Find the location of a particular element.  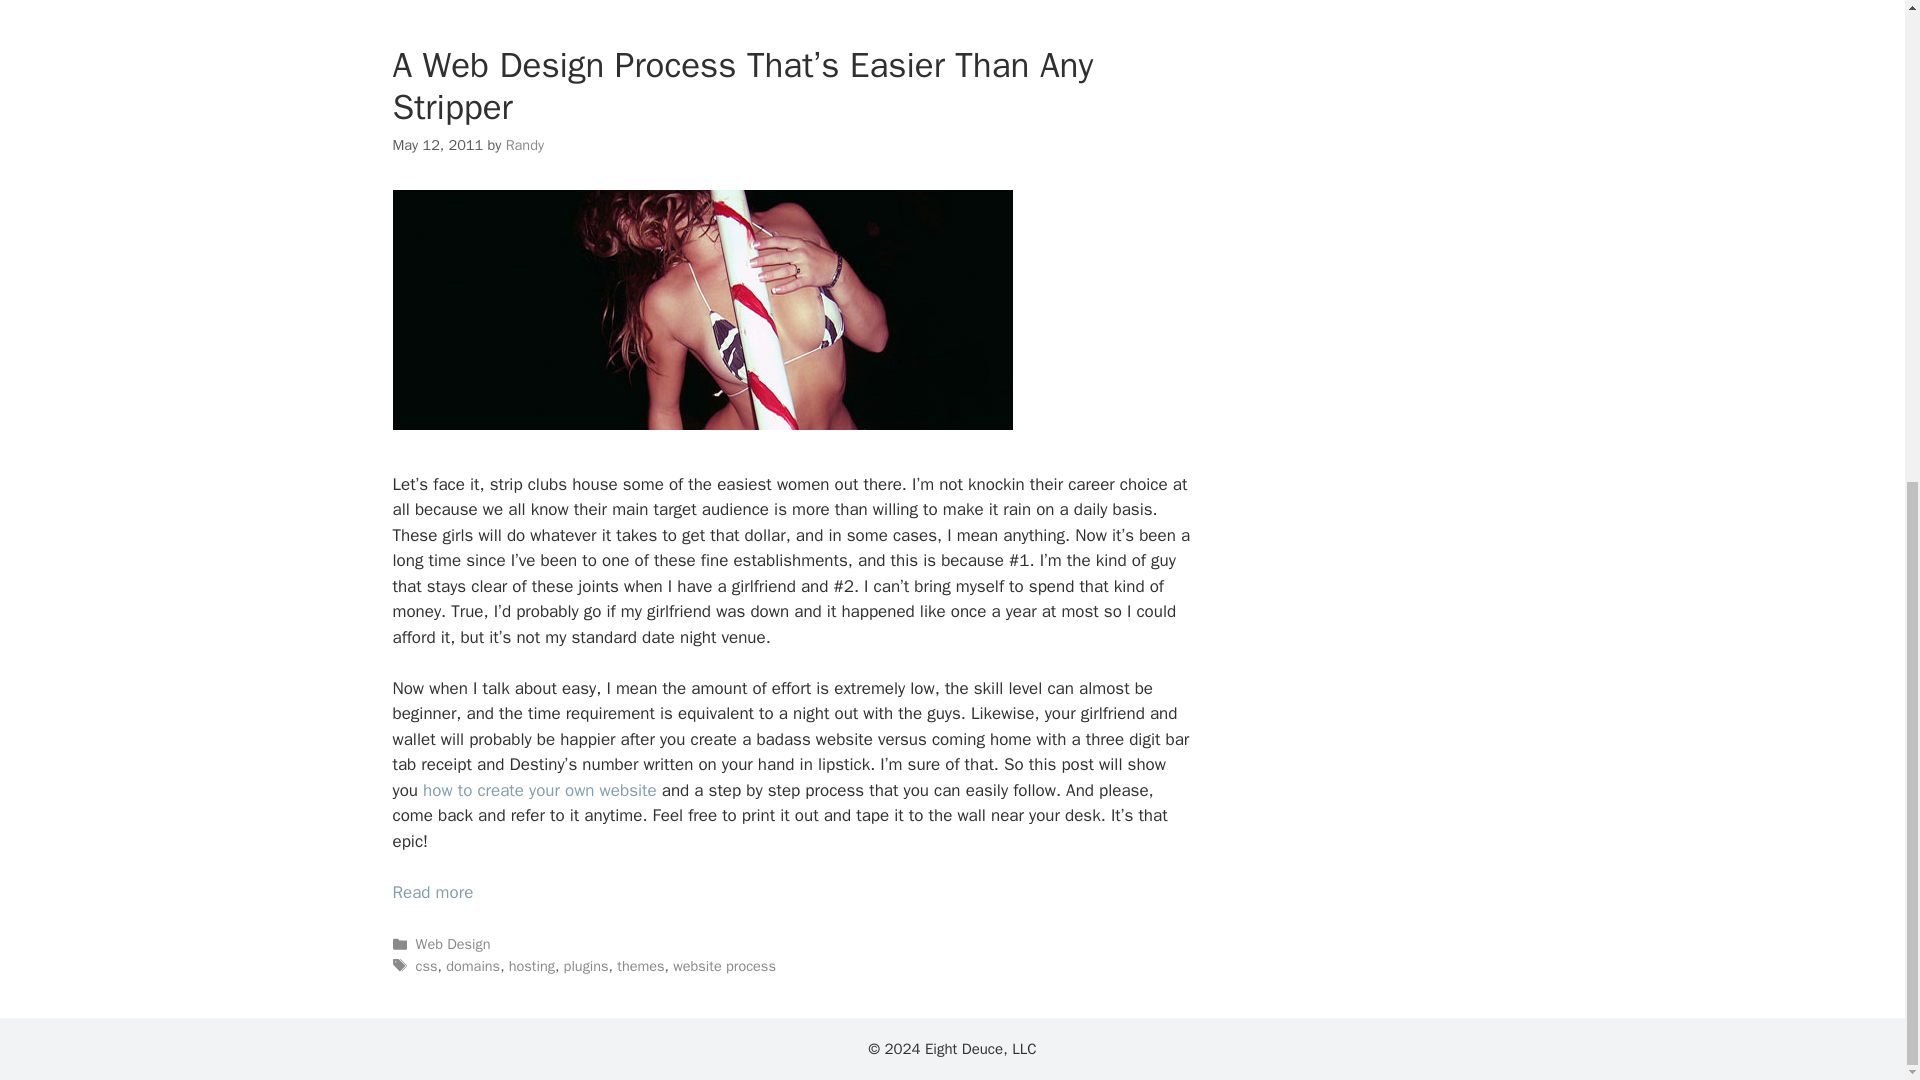

Web Design is located at coordinates (454, 944).